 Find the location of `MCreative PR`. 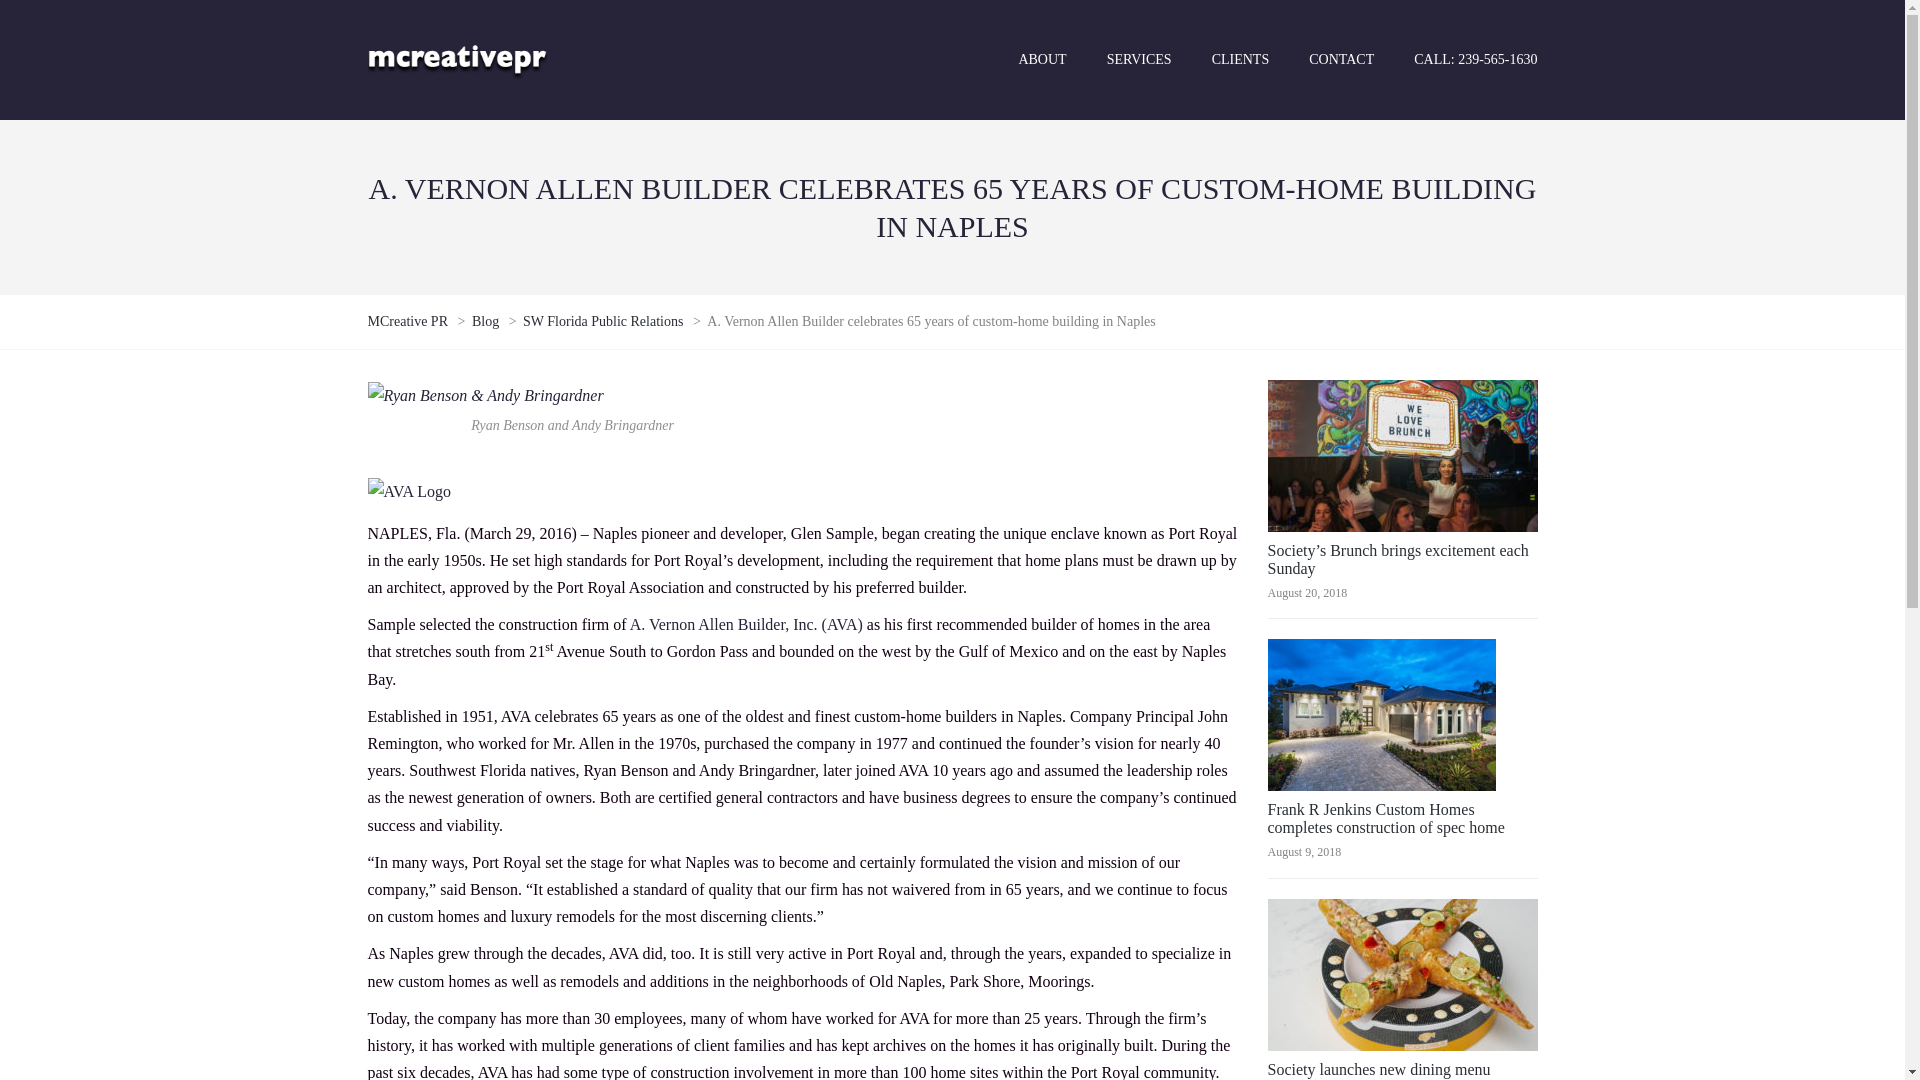

MCreative PR is located at coordinates (410, 322).